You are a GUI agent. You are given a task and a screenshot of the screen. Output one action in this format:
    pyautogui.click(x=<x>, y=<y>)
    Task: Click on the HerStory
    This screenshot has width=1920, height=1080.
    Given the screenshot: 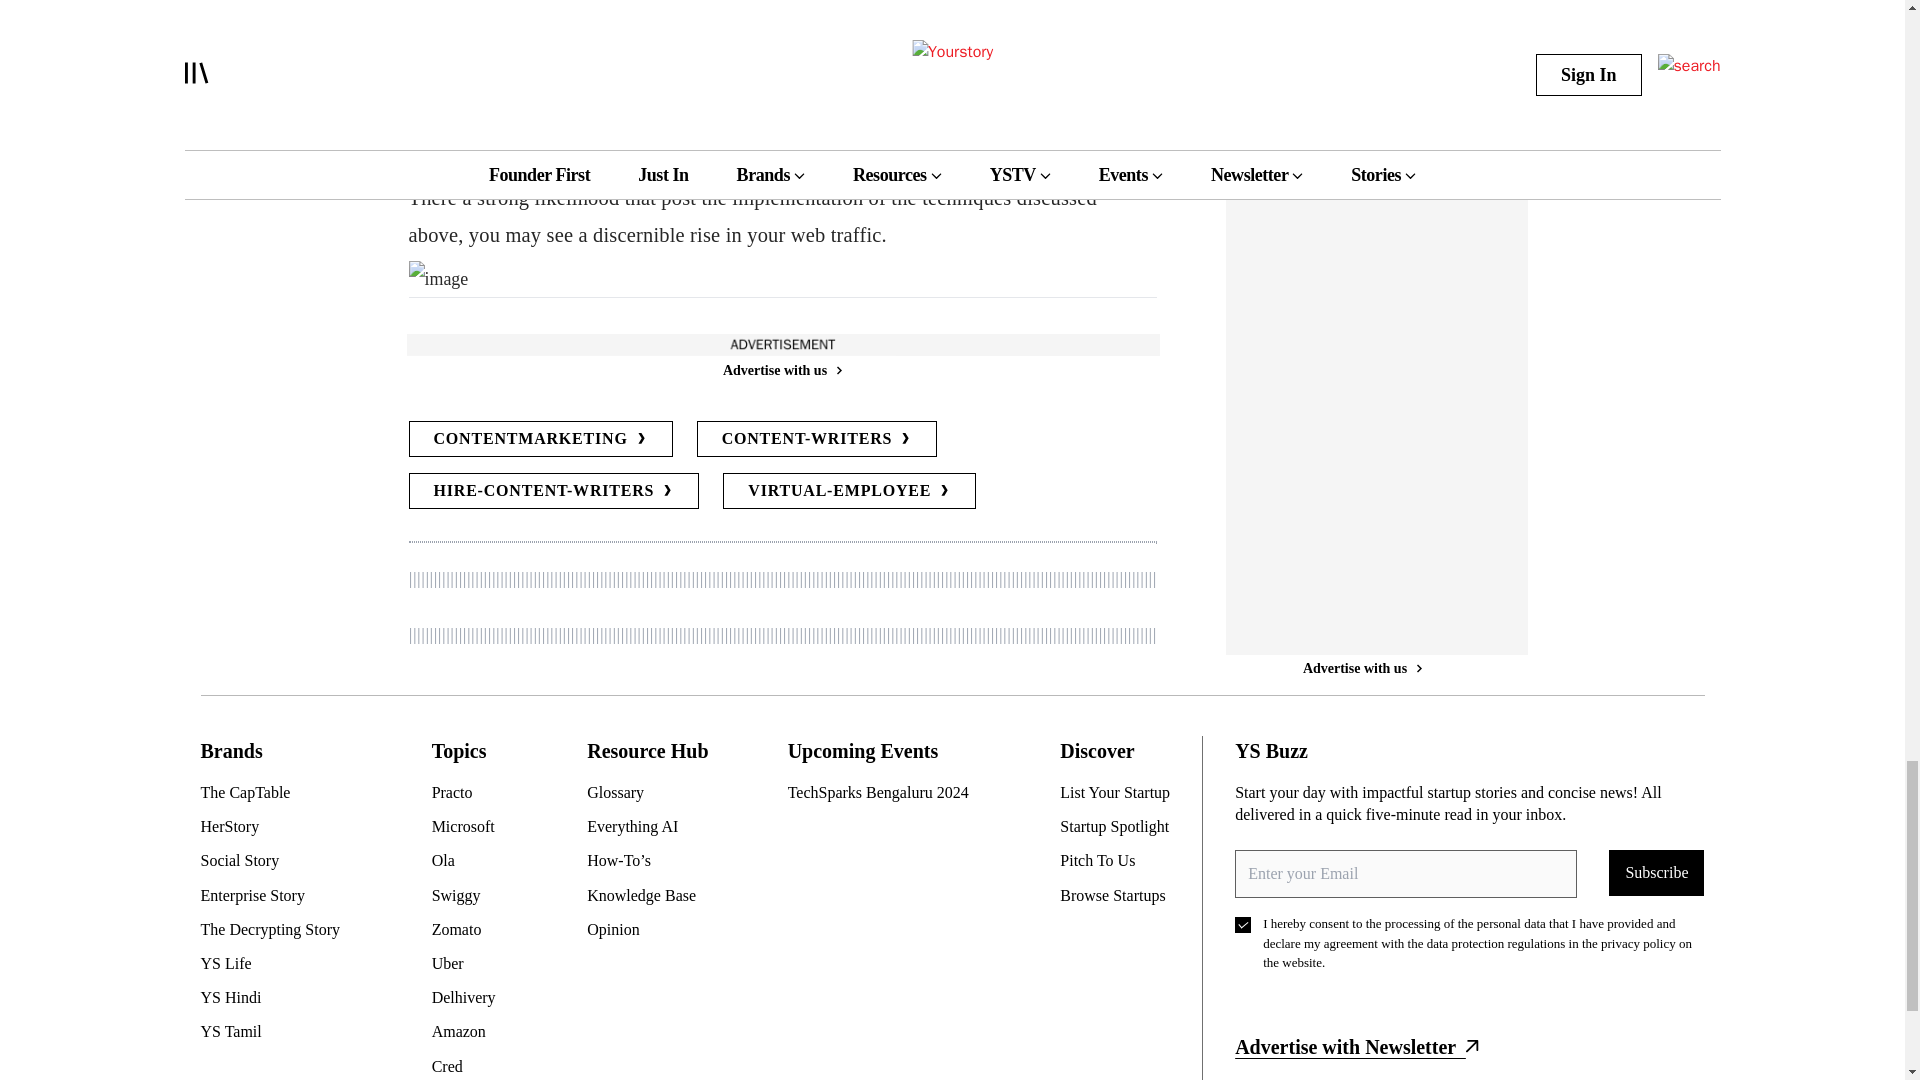 What is the action you would take?
    pyautogui.click(x=277, y=827)
    